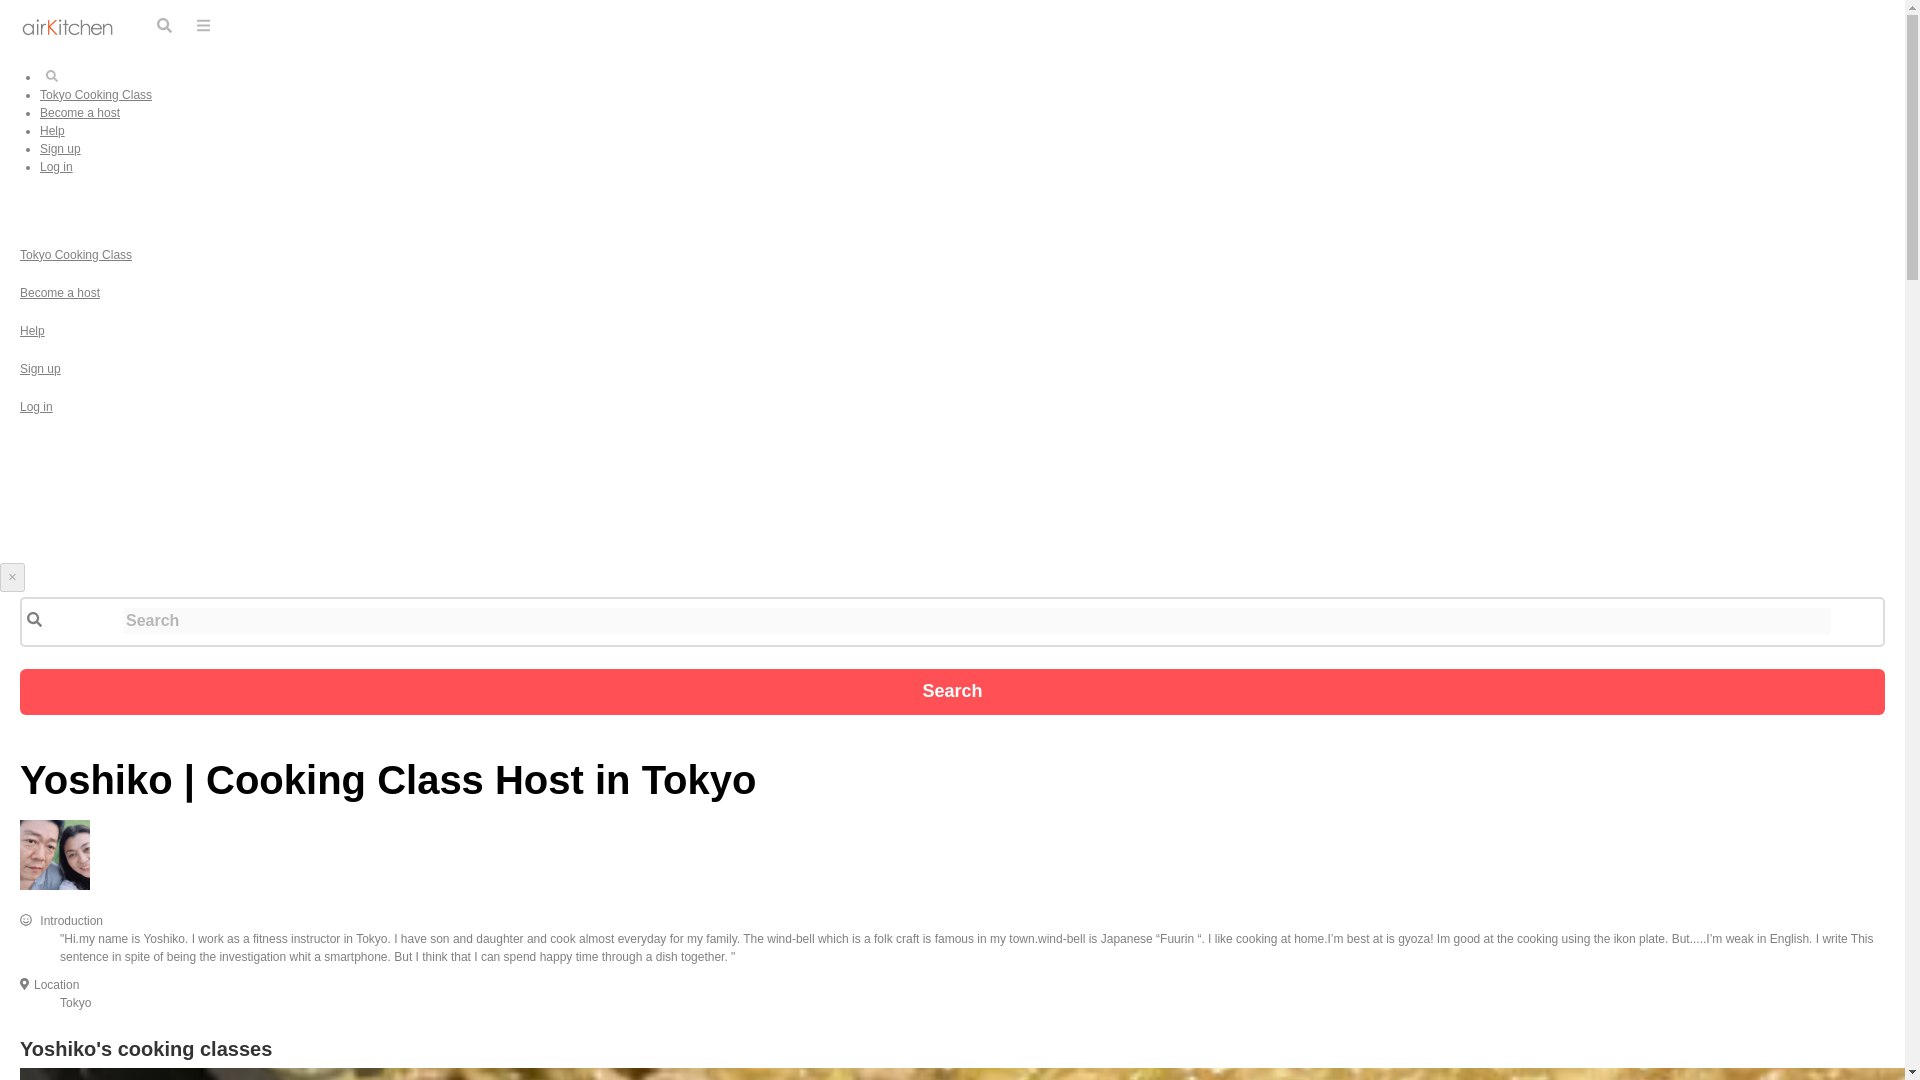  I want to click on Help, so click(32, 331).